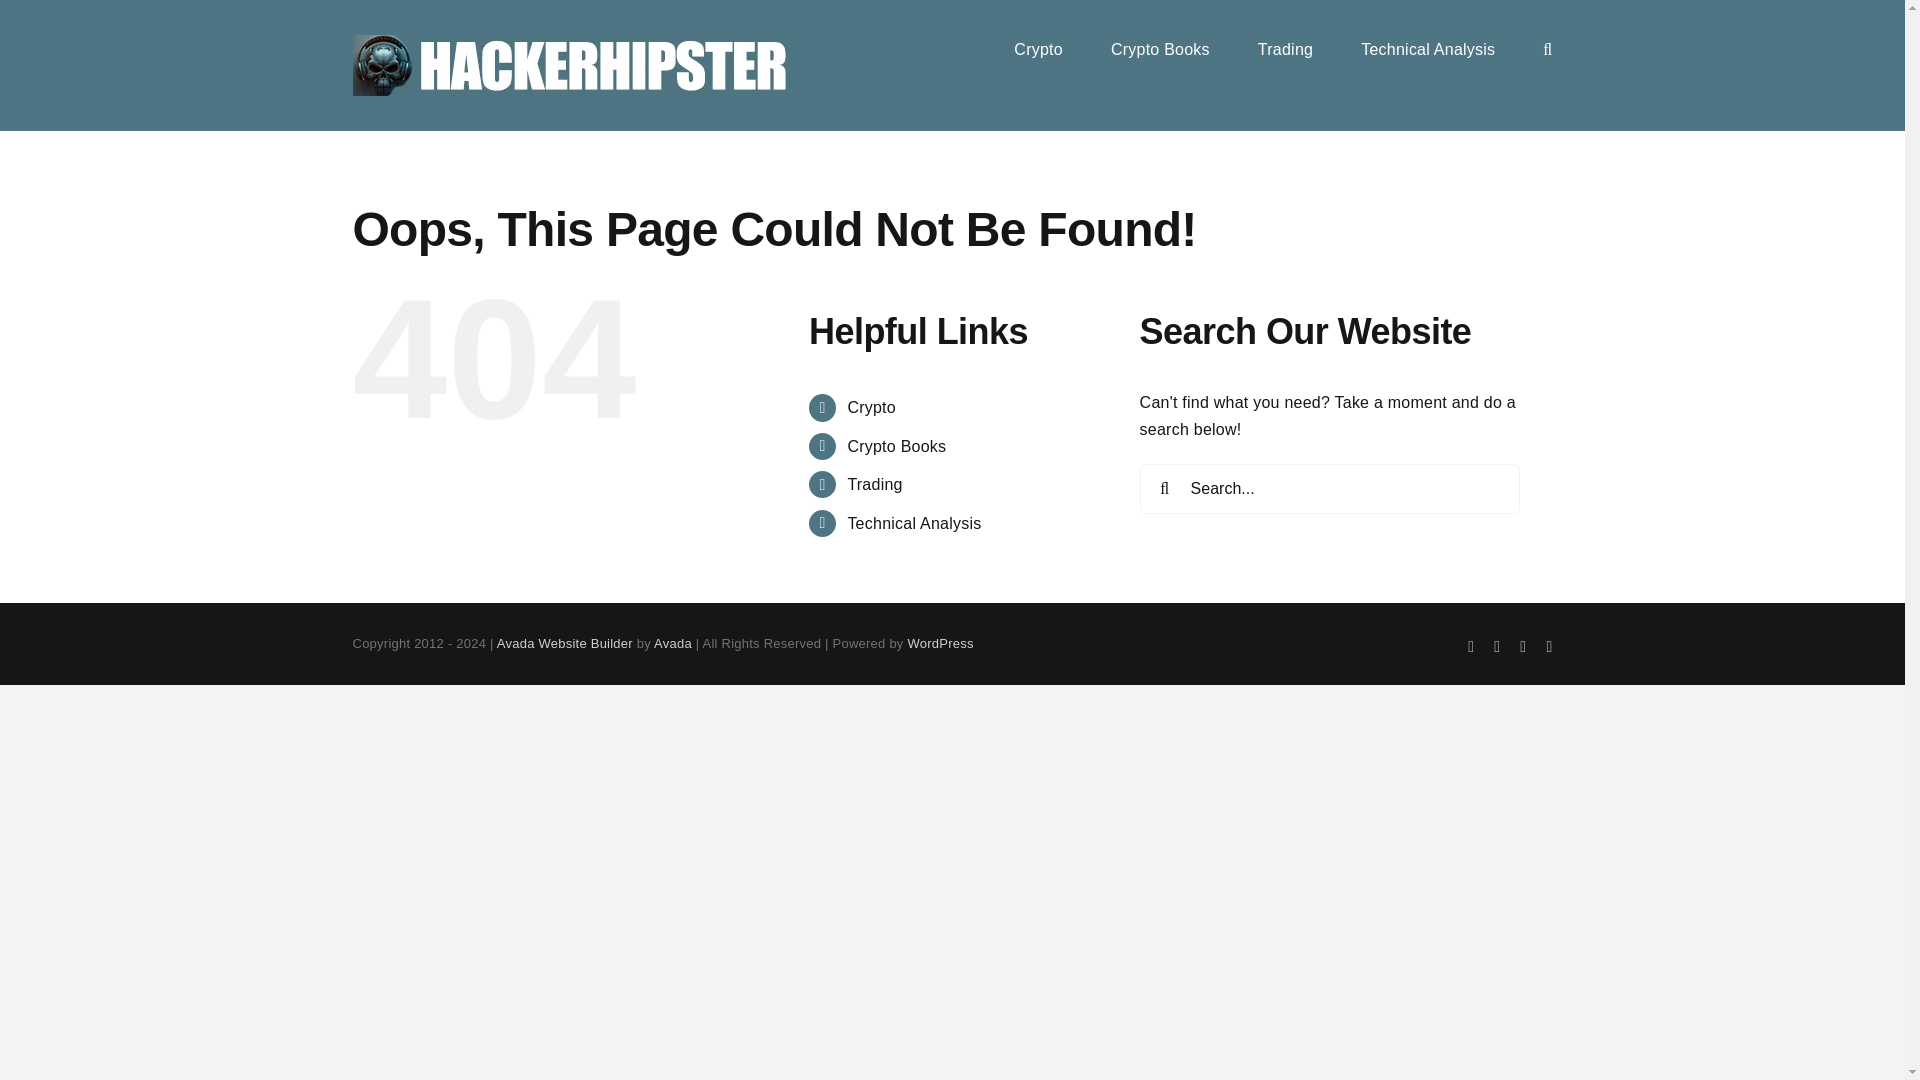 Image resolution: width=1920 pixels, height=1080 pixels. Describe the element at coordinates (1428, 48) in the screenshot. I see `Technical Analysis` at that location.